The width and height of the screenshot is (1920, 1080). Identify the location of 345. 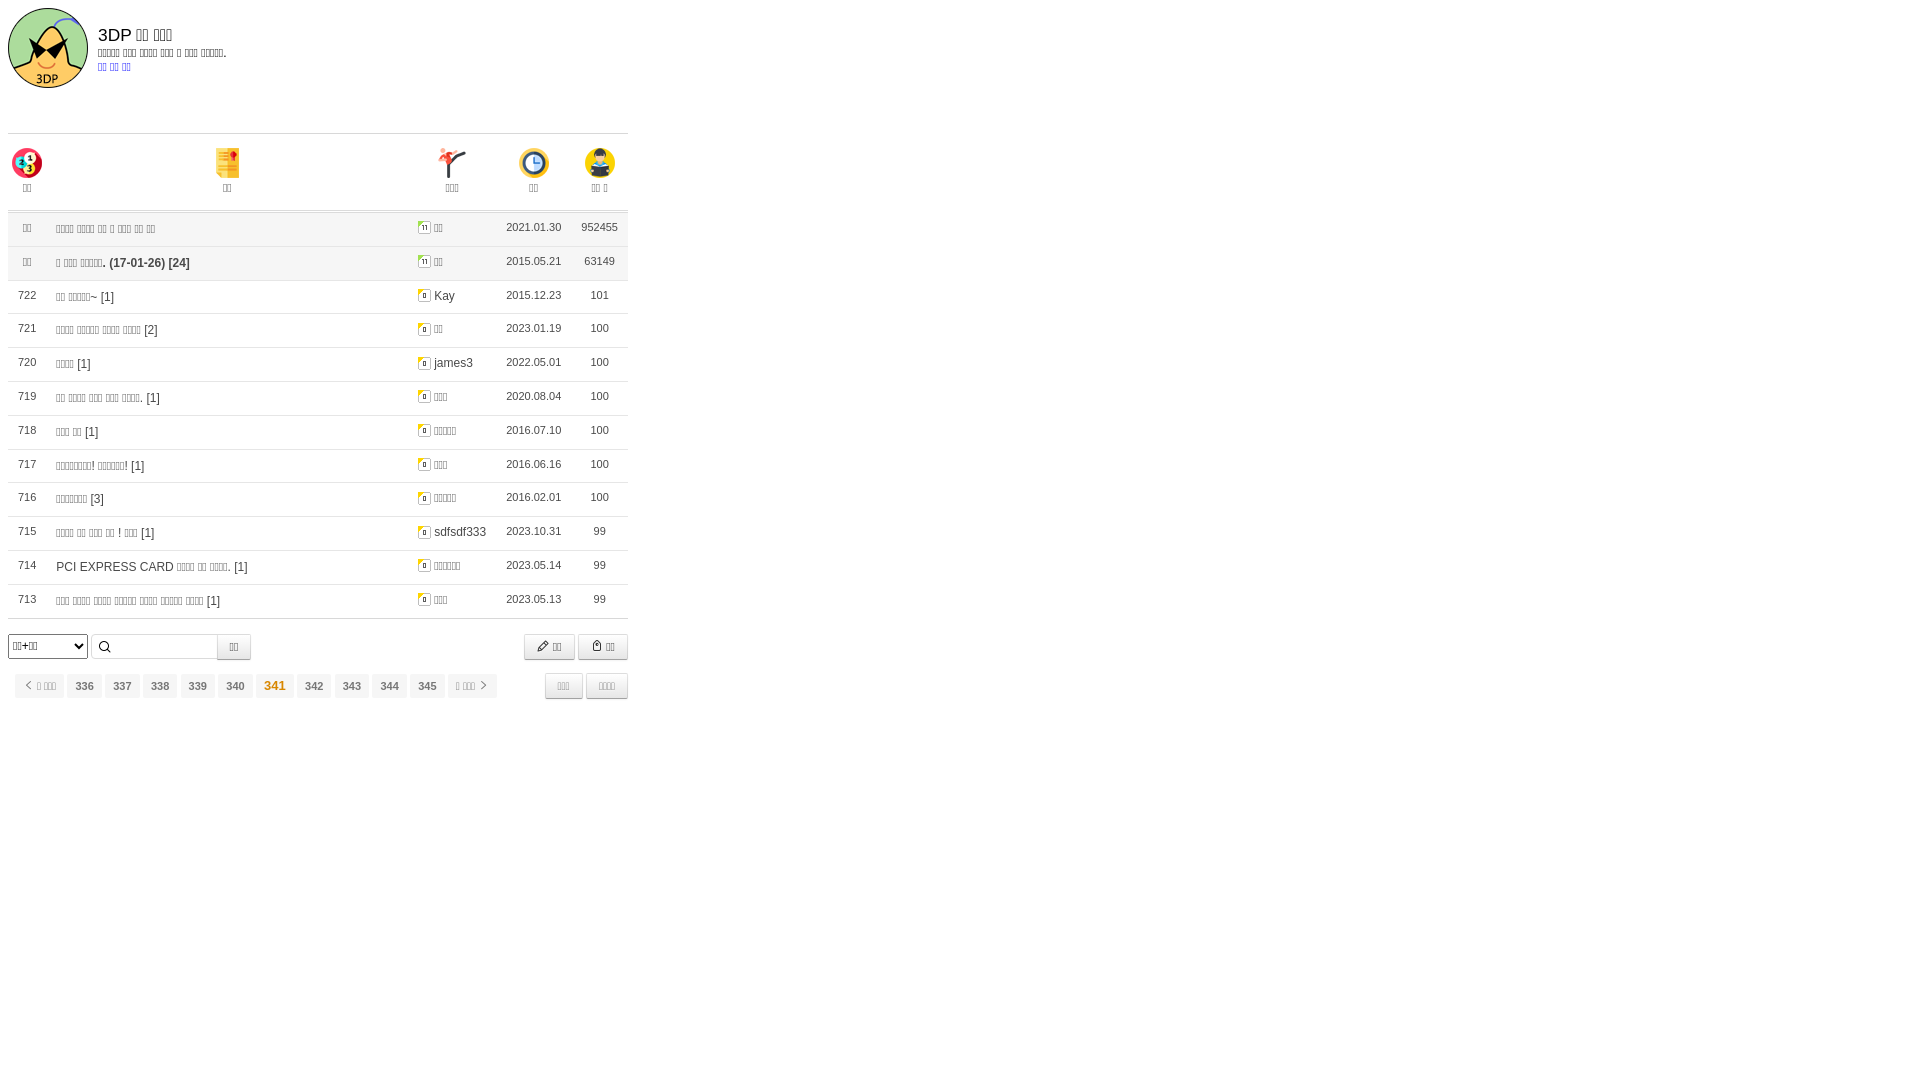
(427, 686).